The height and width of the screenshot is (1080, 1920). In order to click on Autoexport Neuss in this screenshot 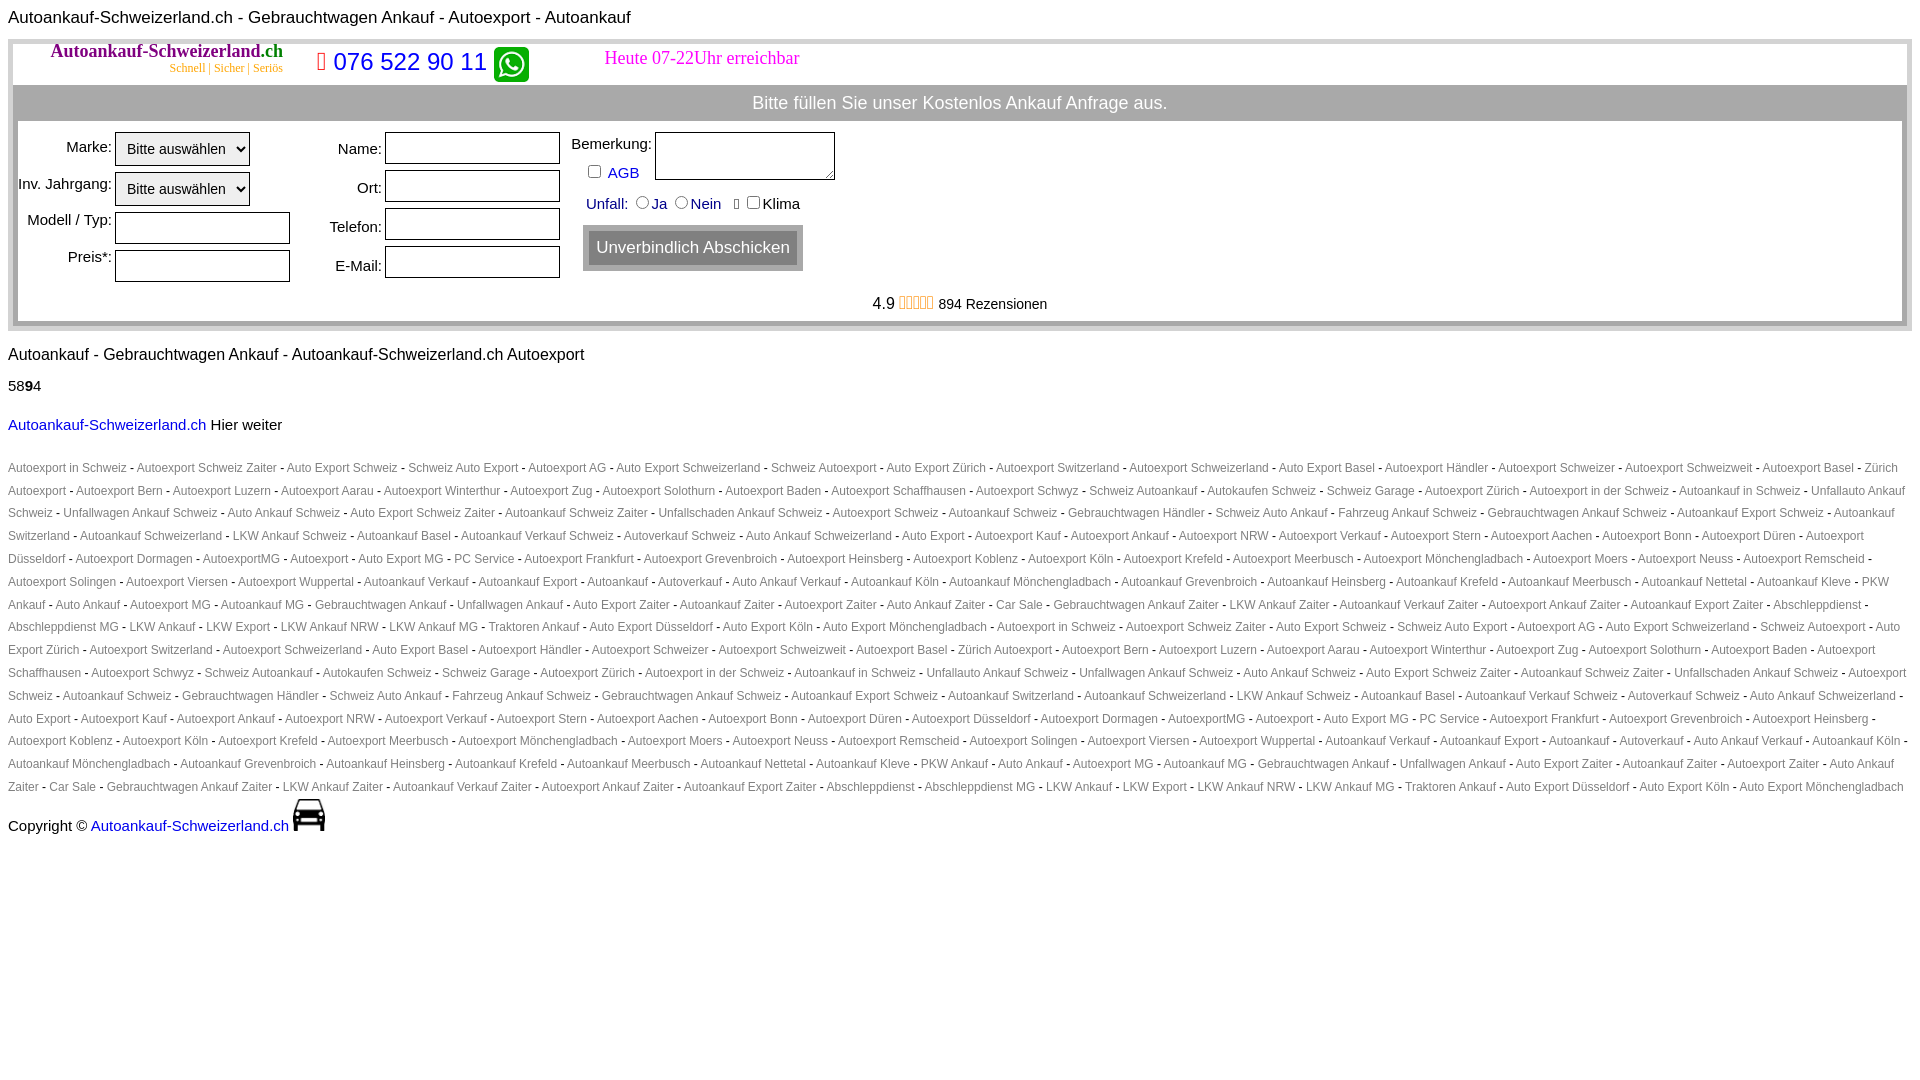, I will do `click(1686, 559)`.